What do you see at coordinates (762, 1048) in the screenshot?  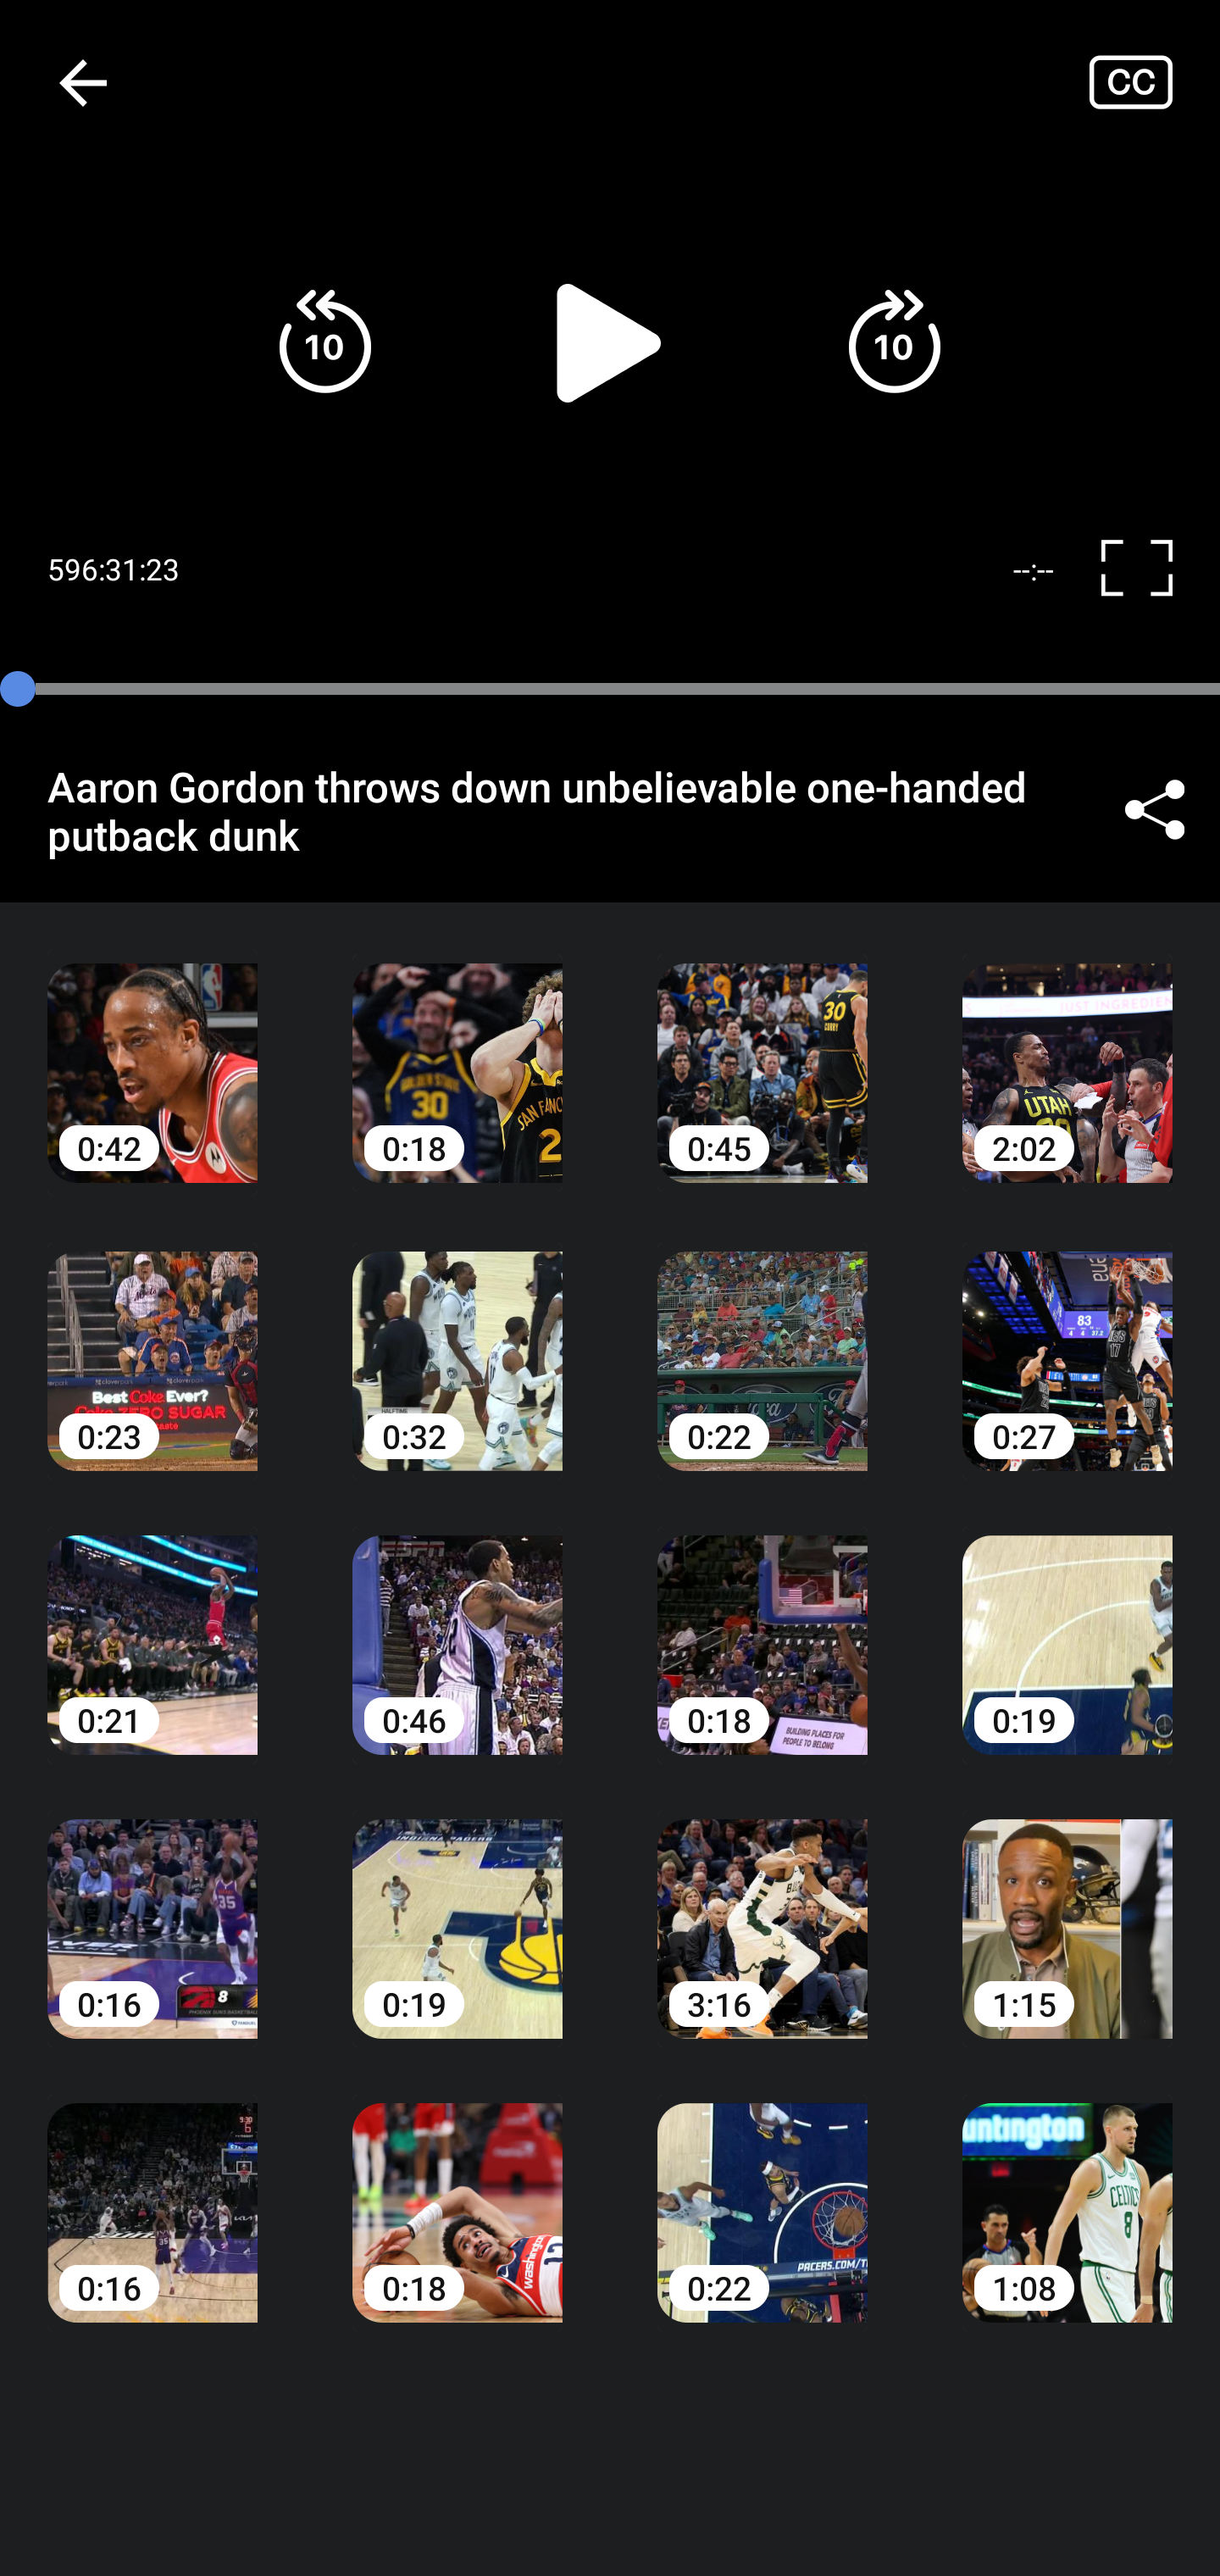 I see `0:45` at bounding box center [762, 1048].